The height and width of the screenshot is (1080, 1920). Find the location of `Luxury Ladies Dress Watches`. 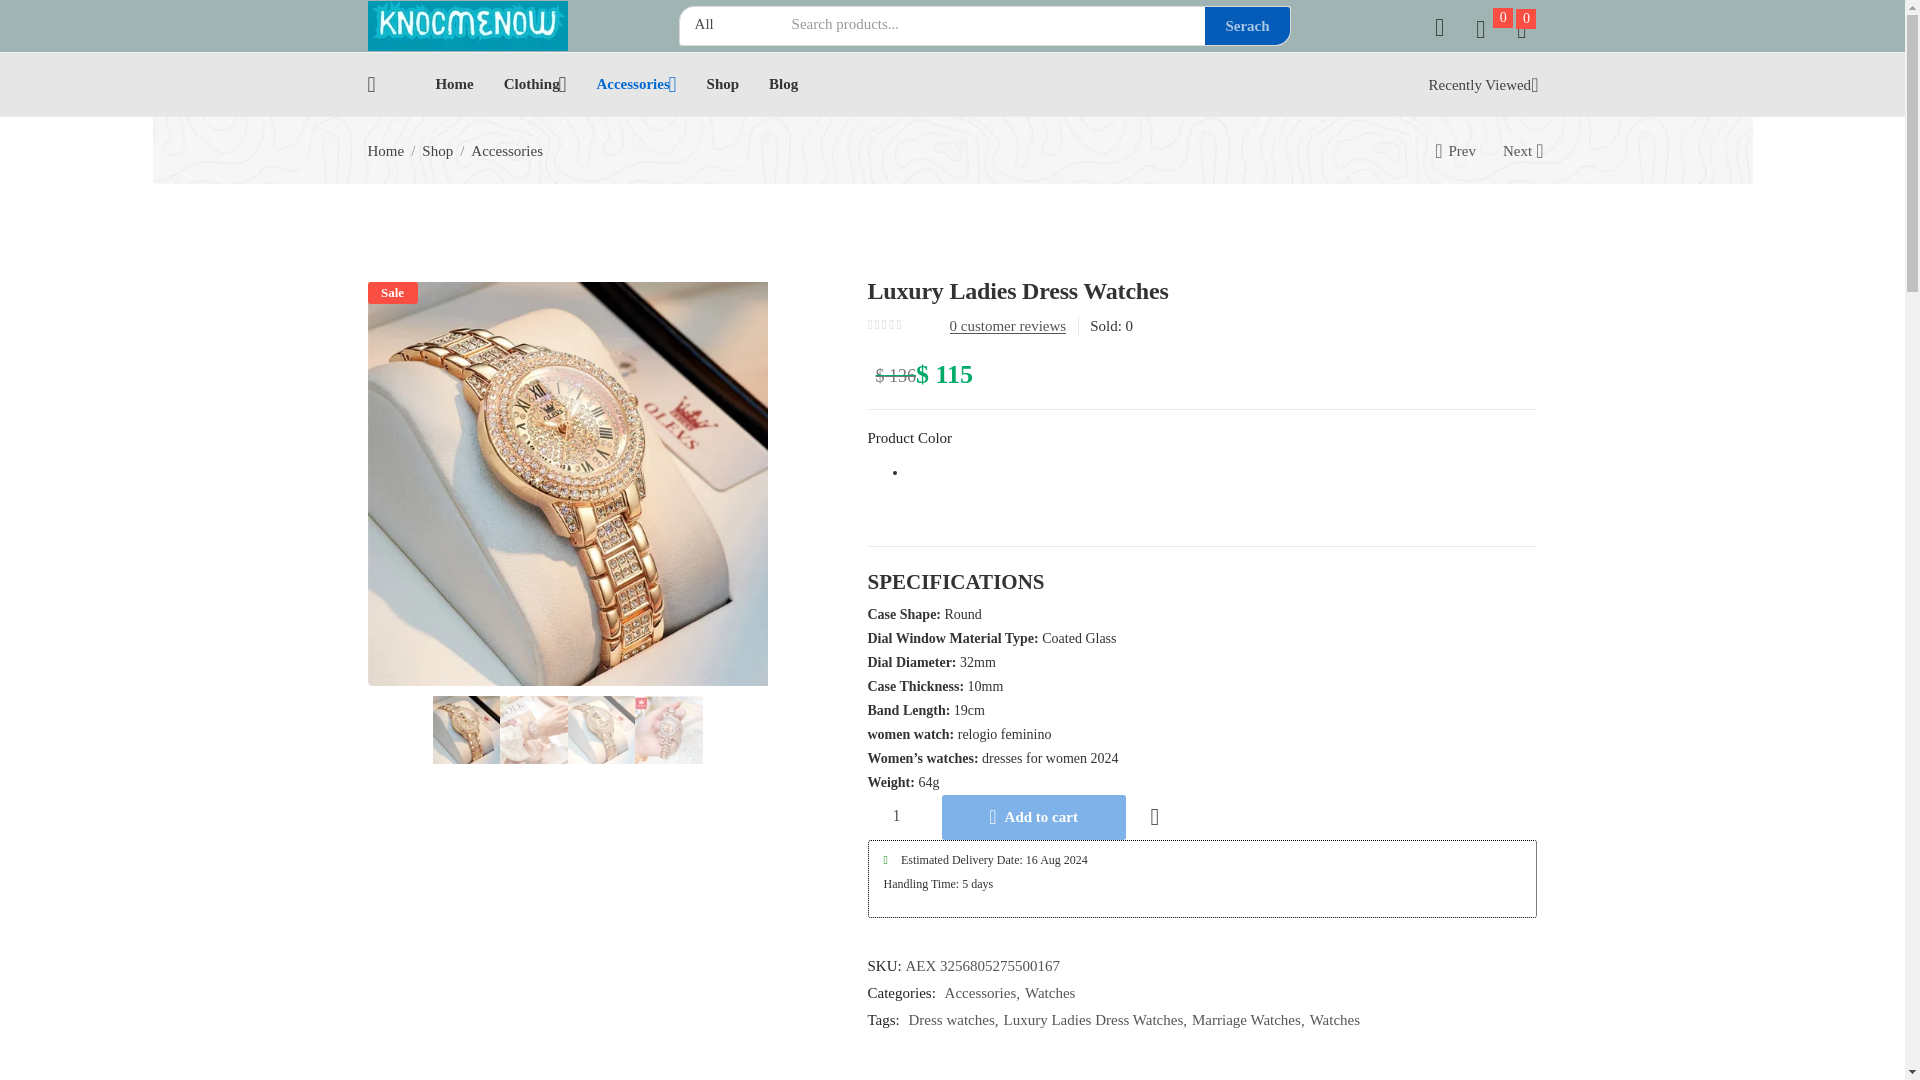

Luxury Ladies Dress Watches is located at coordinates (568, 483).